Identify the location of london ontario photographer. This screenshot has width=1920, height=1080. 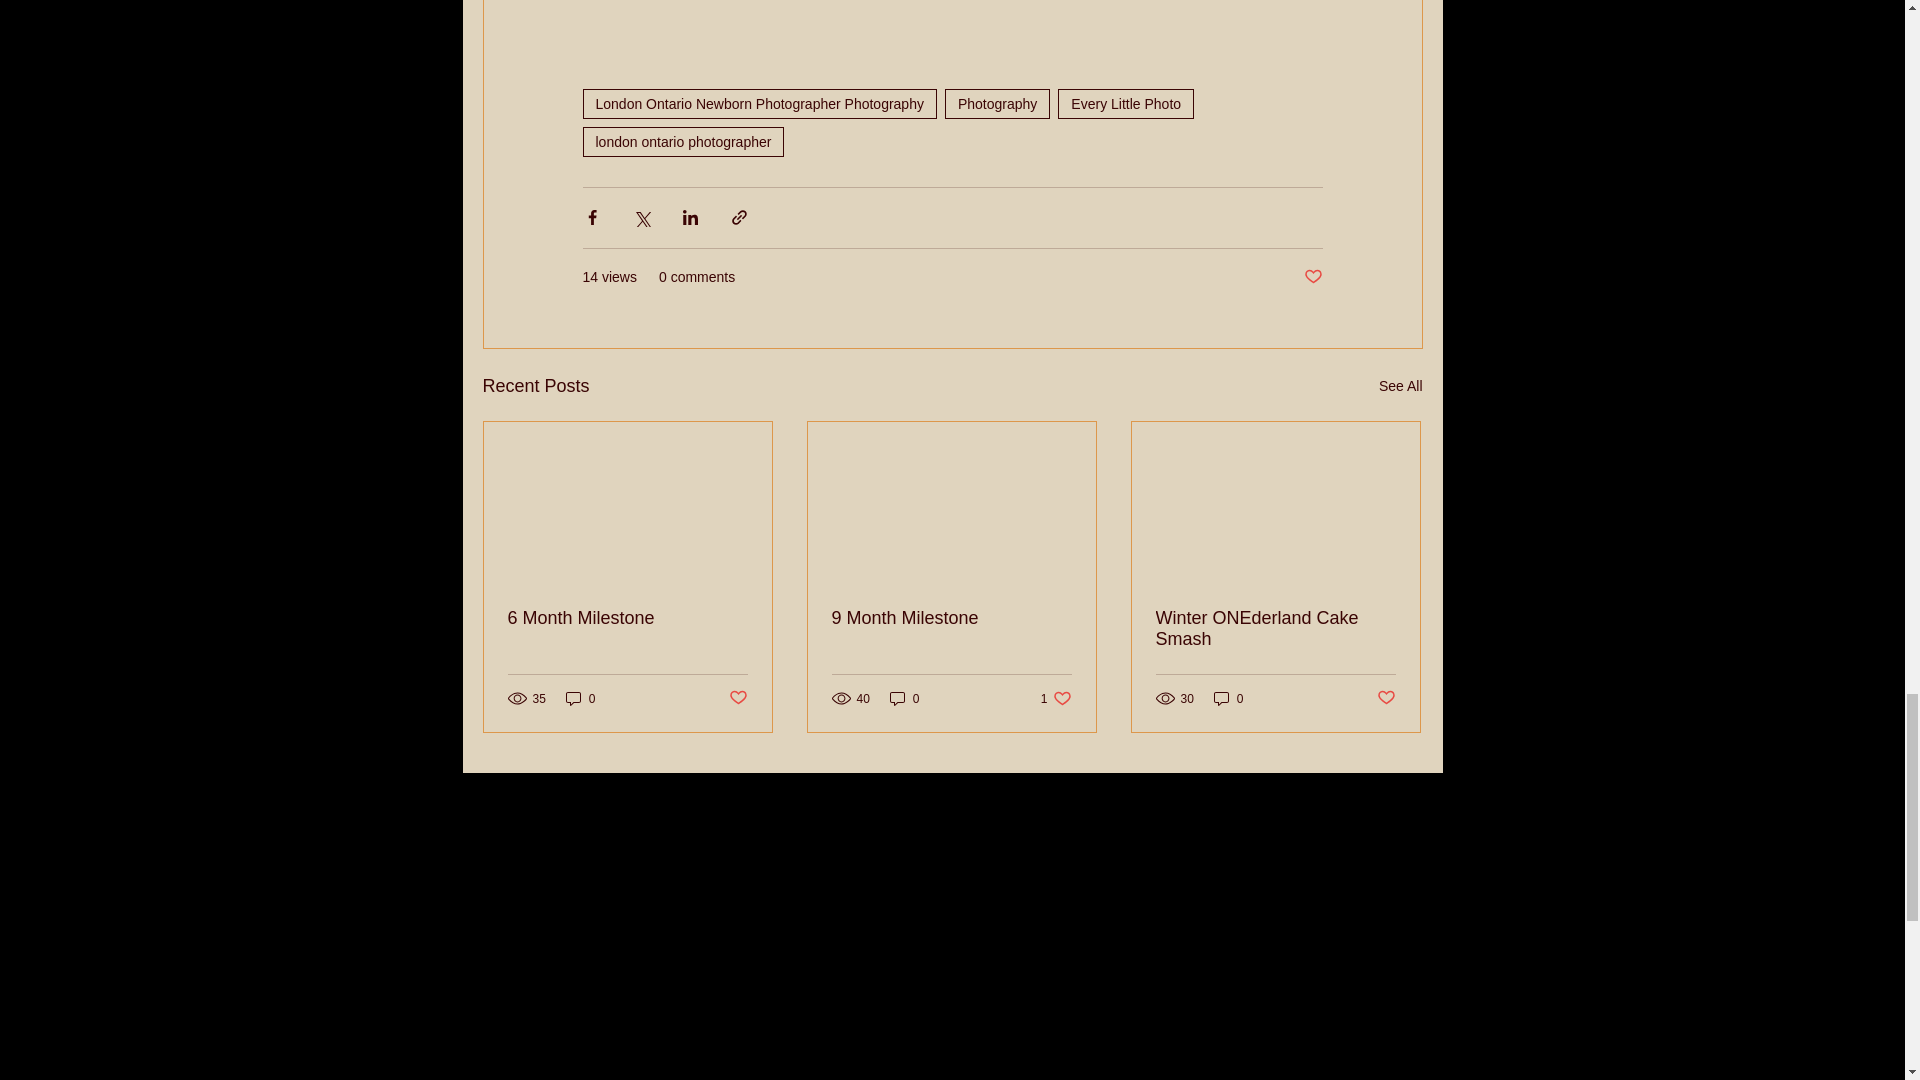
(682, 142).